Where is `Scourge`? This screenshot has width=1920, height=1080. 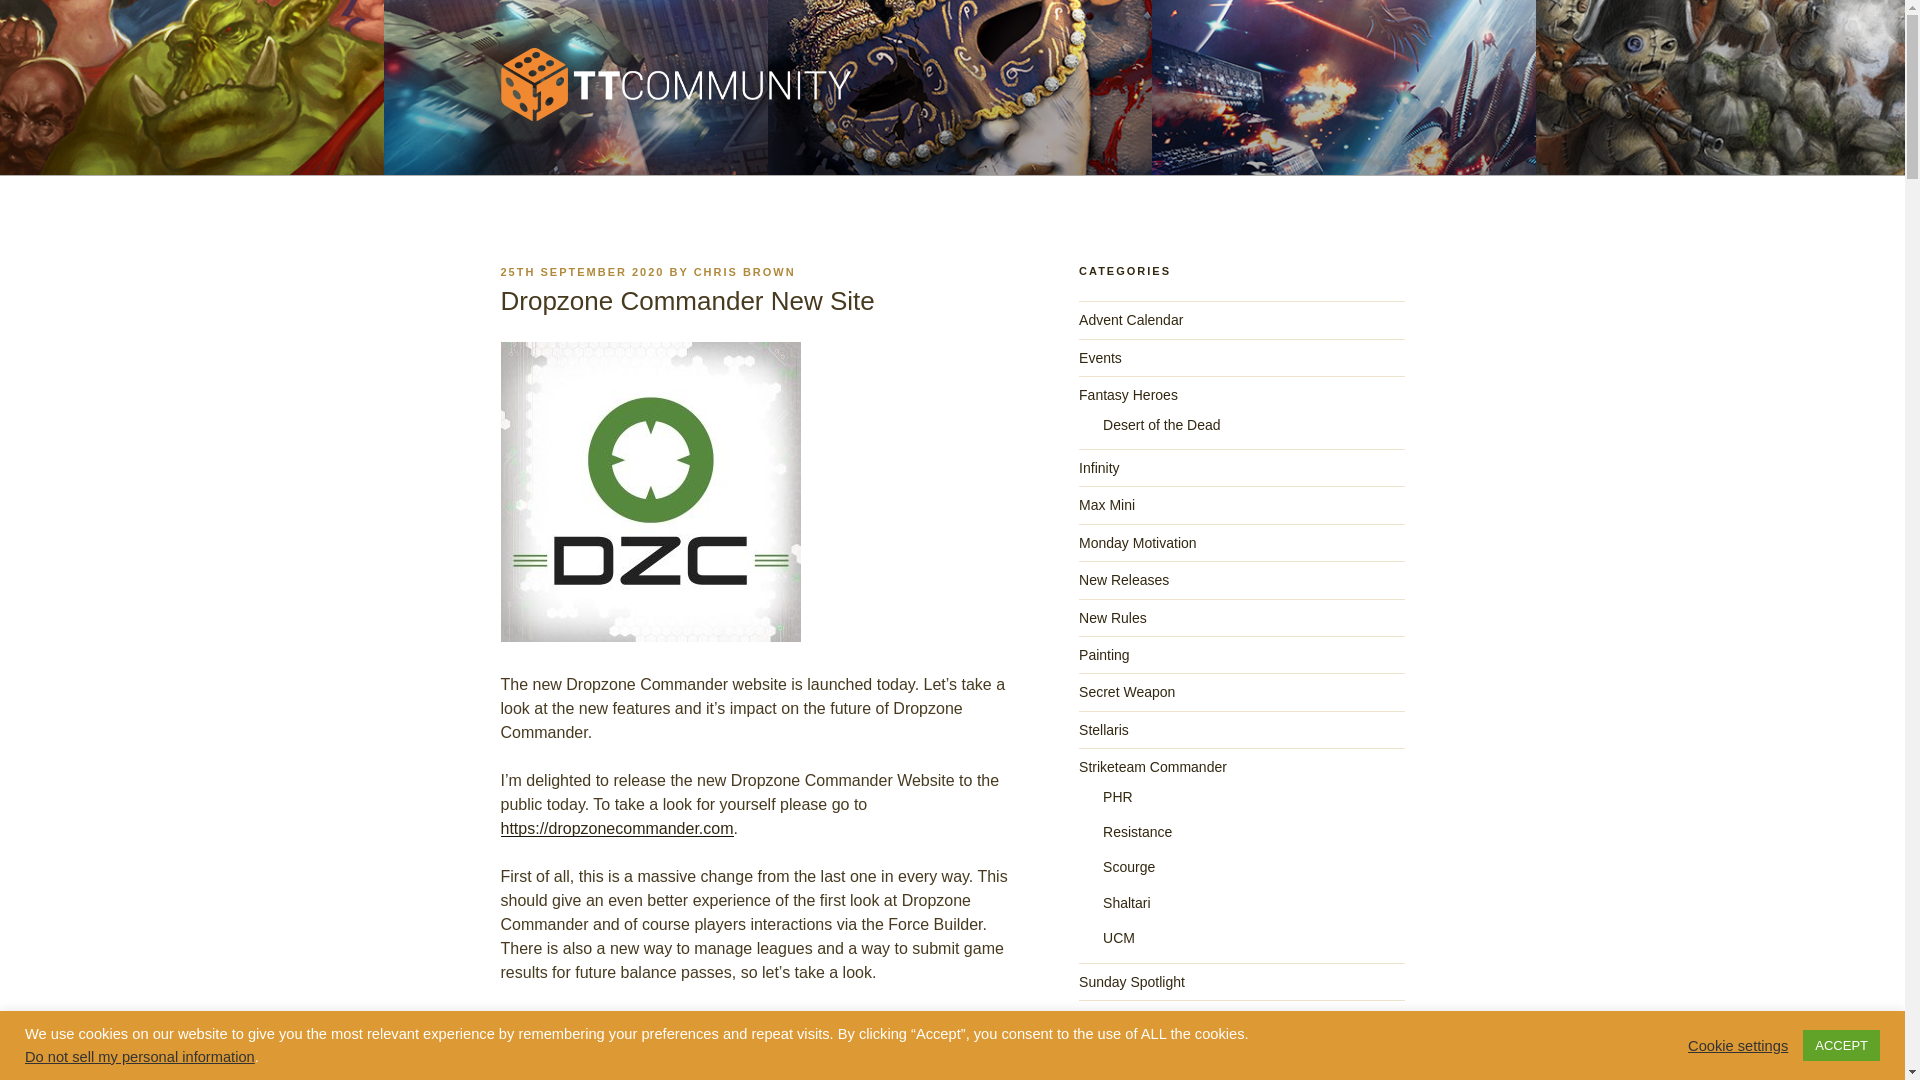 Scourge is located at coordinates (1128, 866).